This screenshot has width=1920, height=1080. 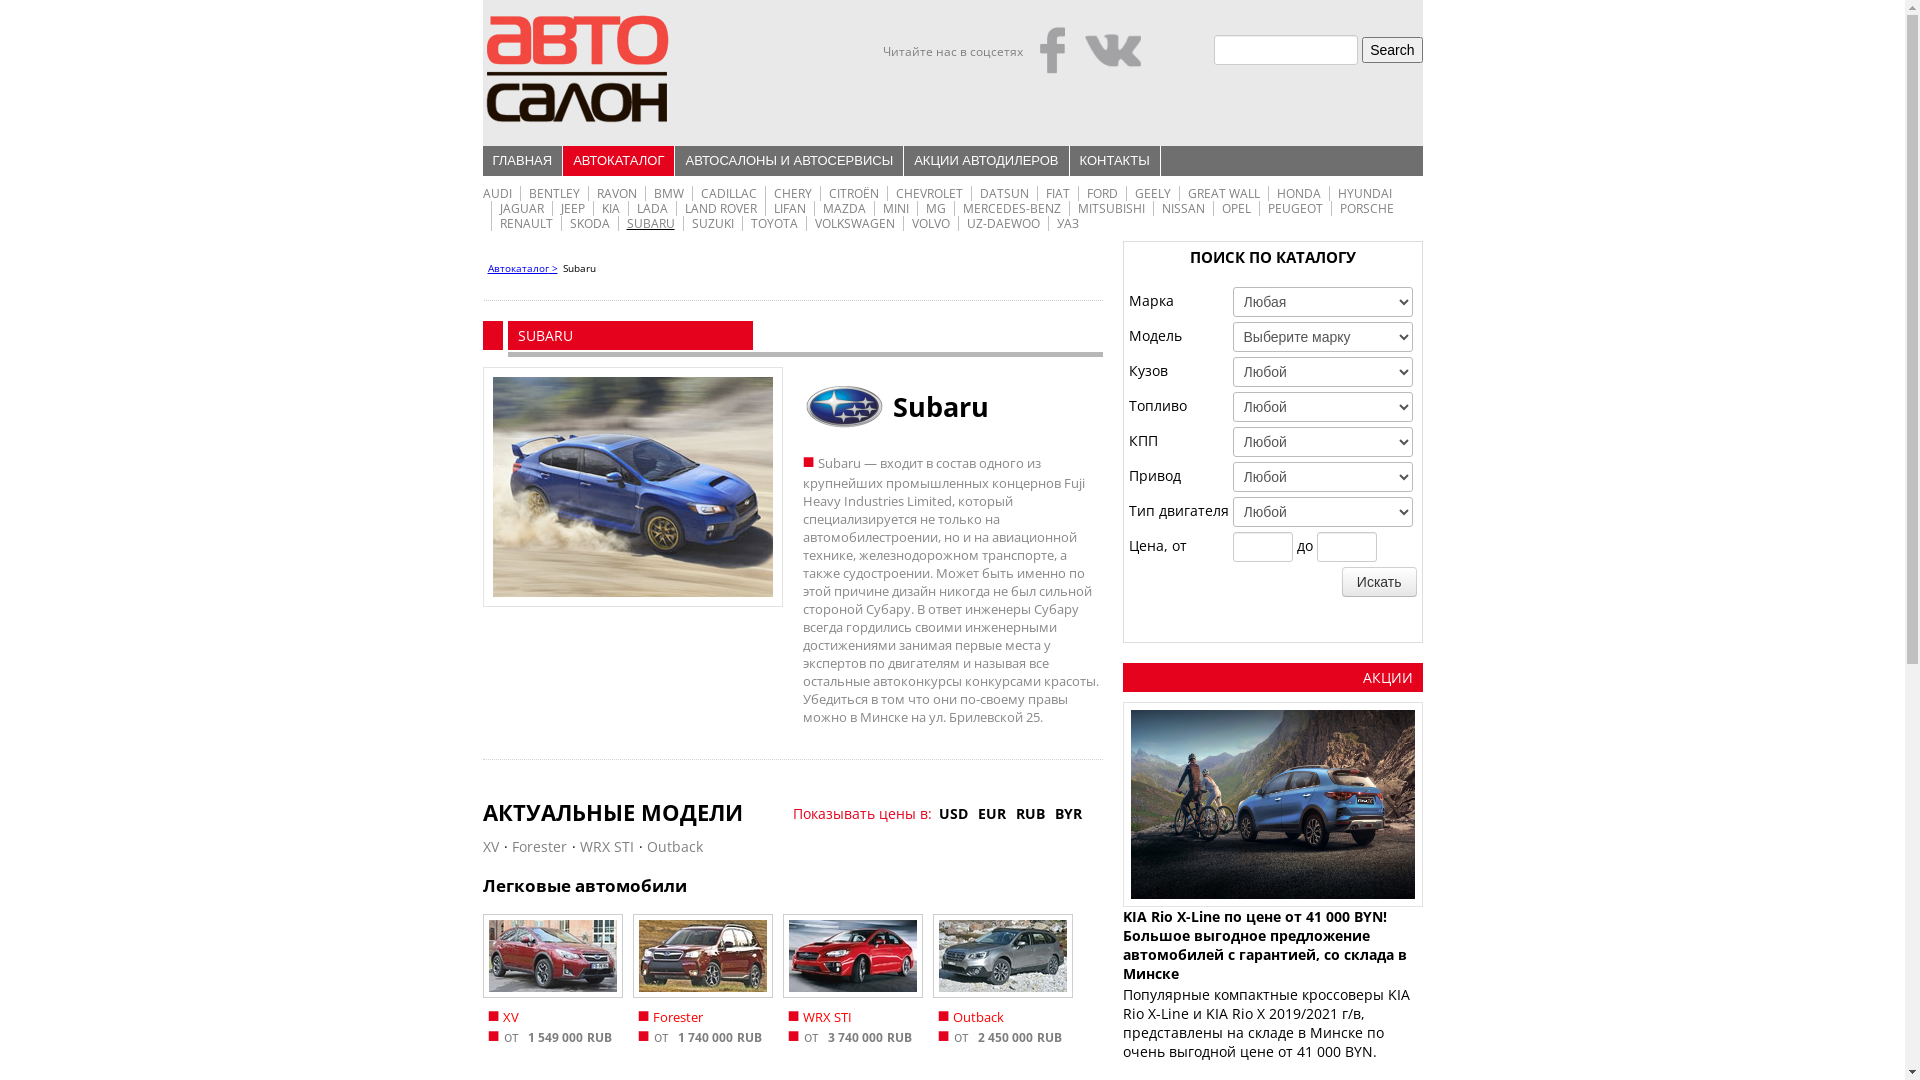 I want to click on MINI, so click(x=895, y=208).